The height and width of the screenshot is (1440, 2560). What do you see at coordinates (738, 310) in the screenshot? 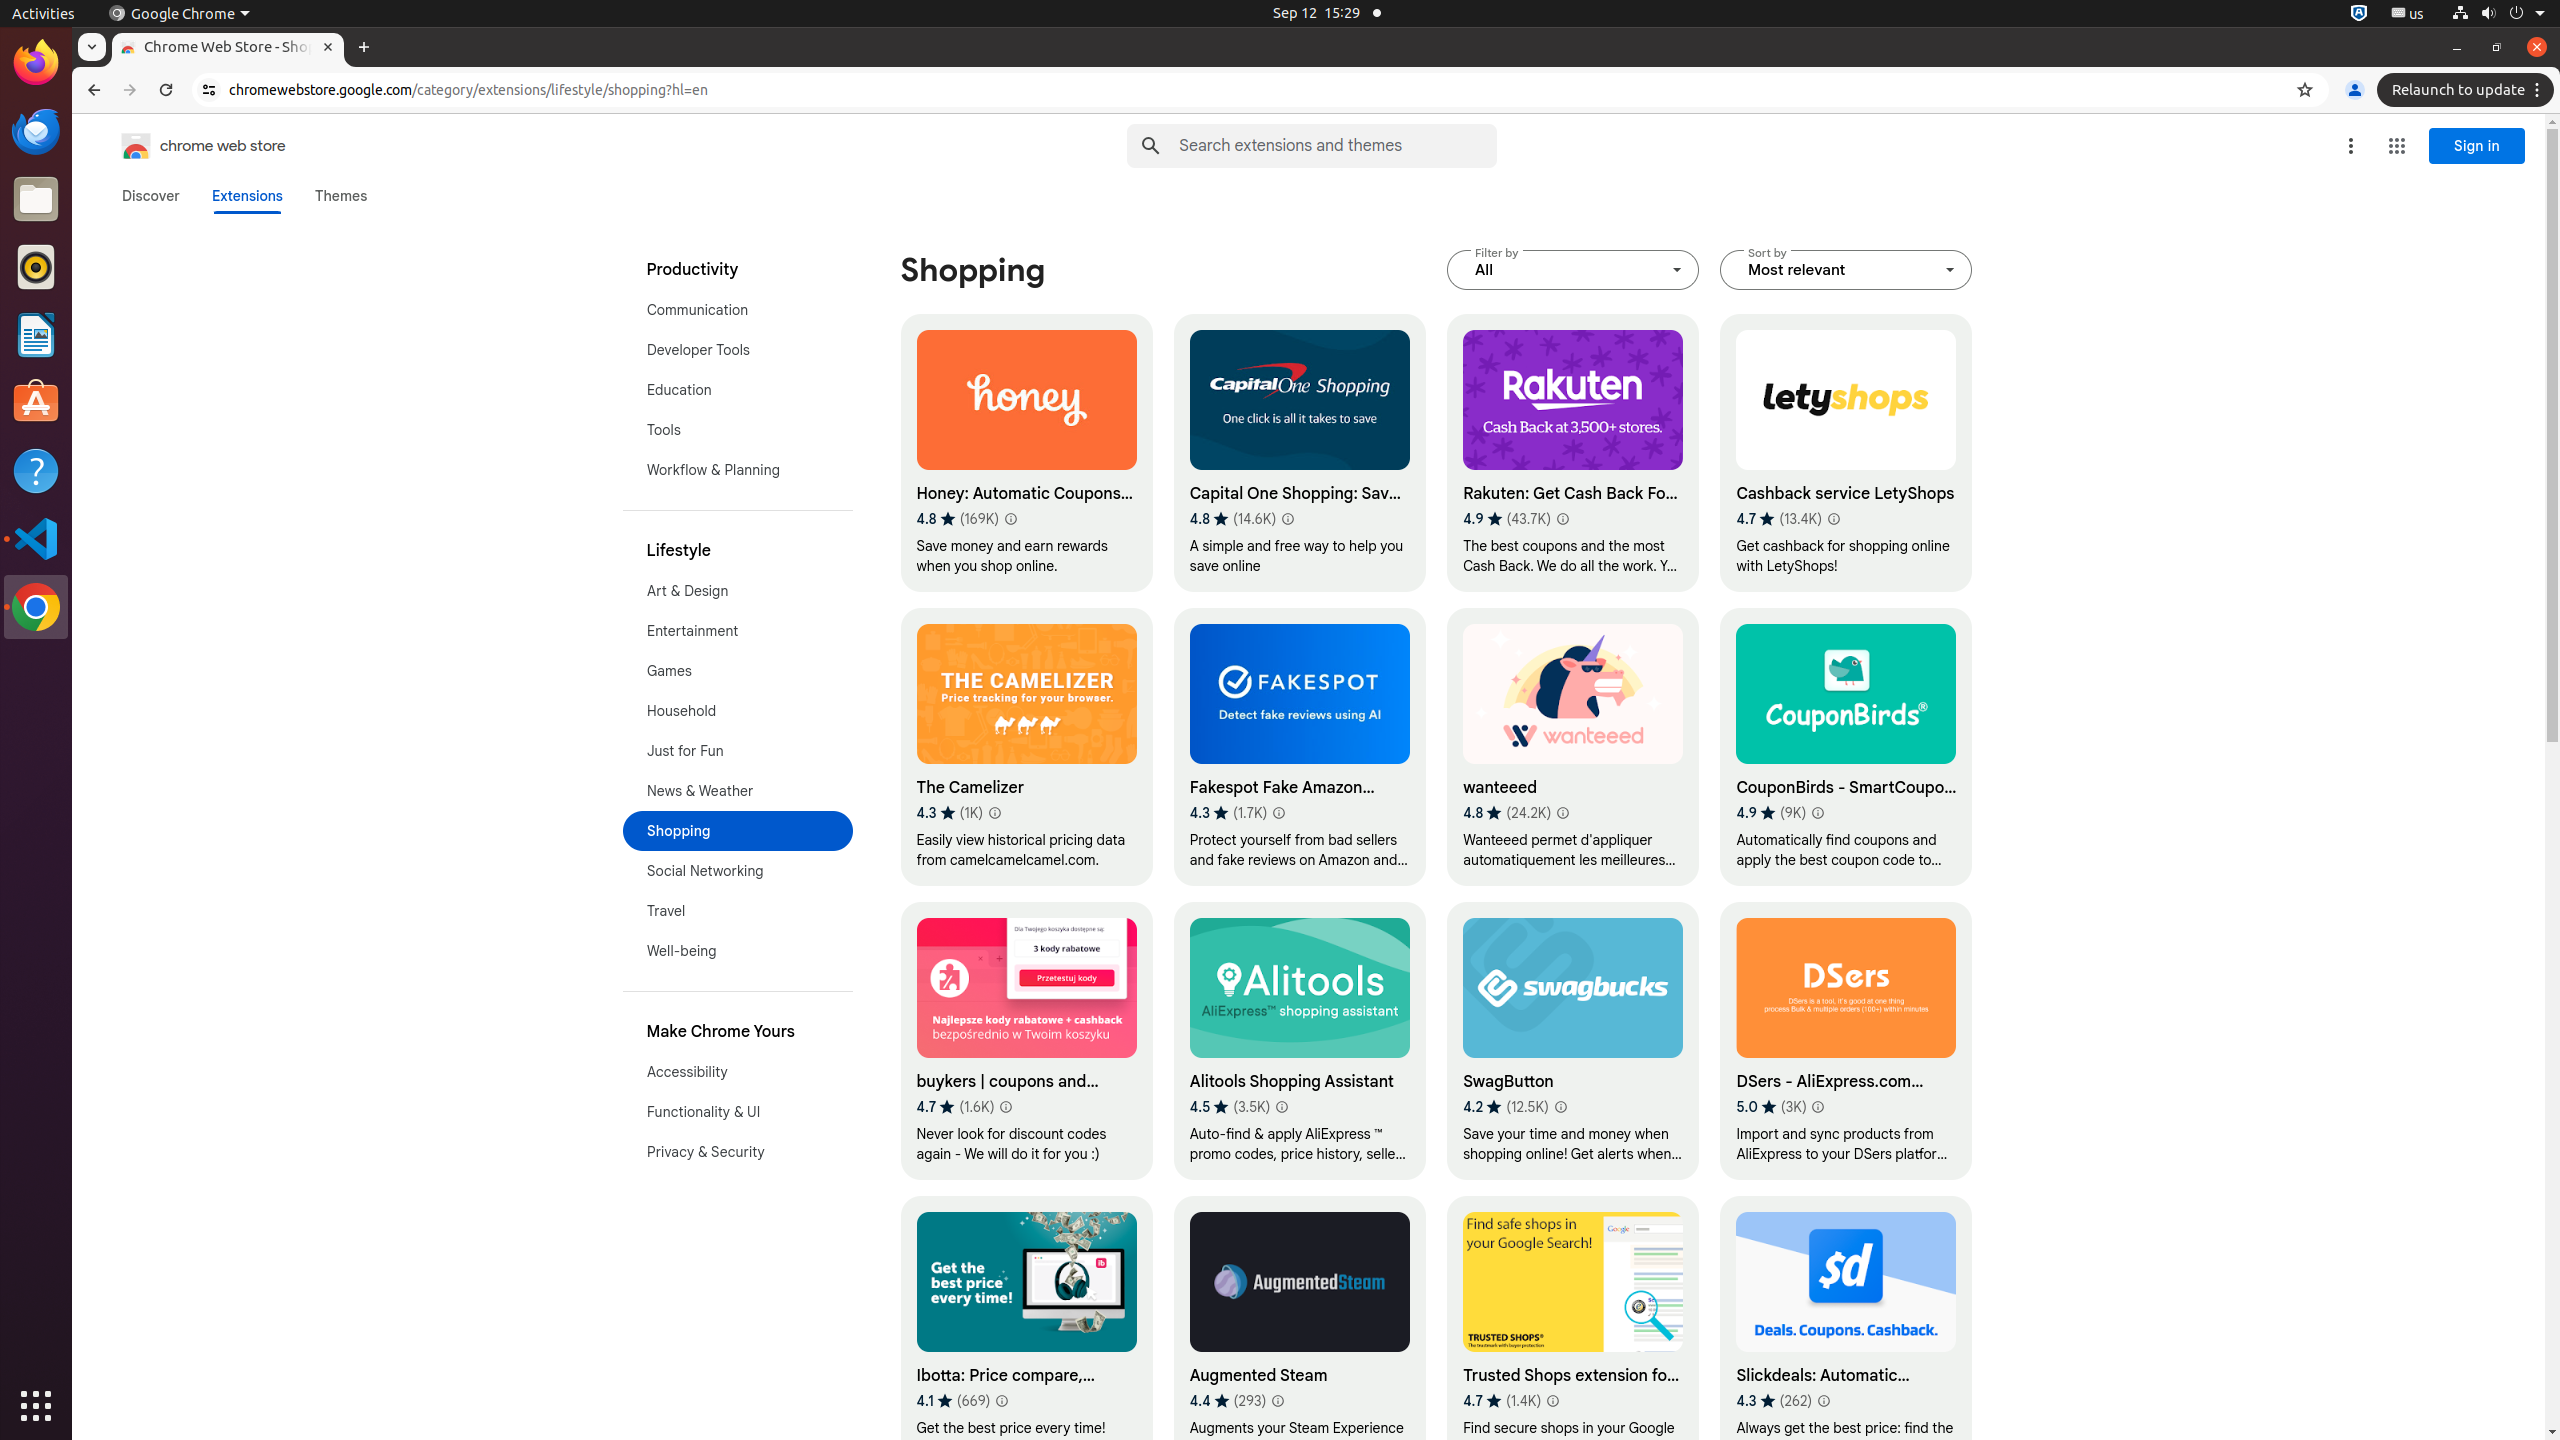
I see `Communication` at bounding box center [738, 310].